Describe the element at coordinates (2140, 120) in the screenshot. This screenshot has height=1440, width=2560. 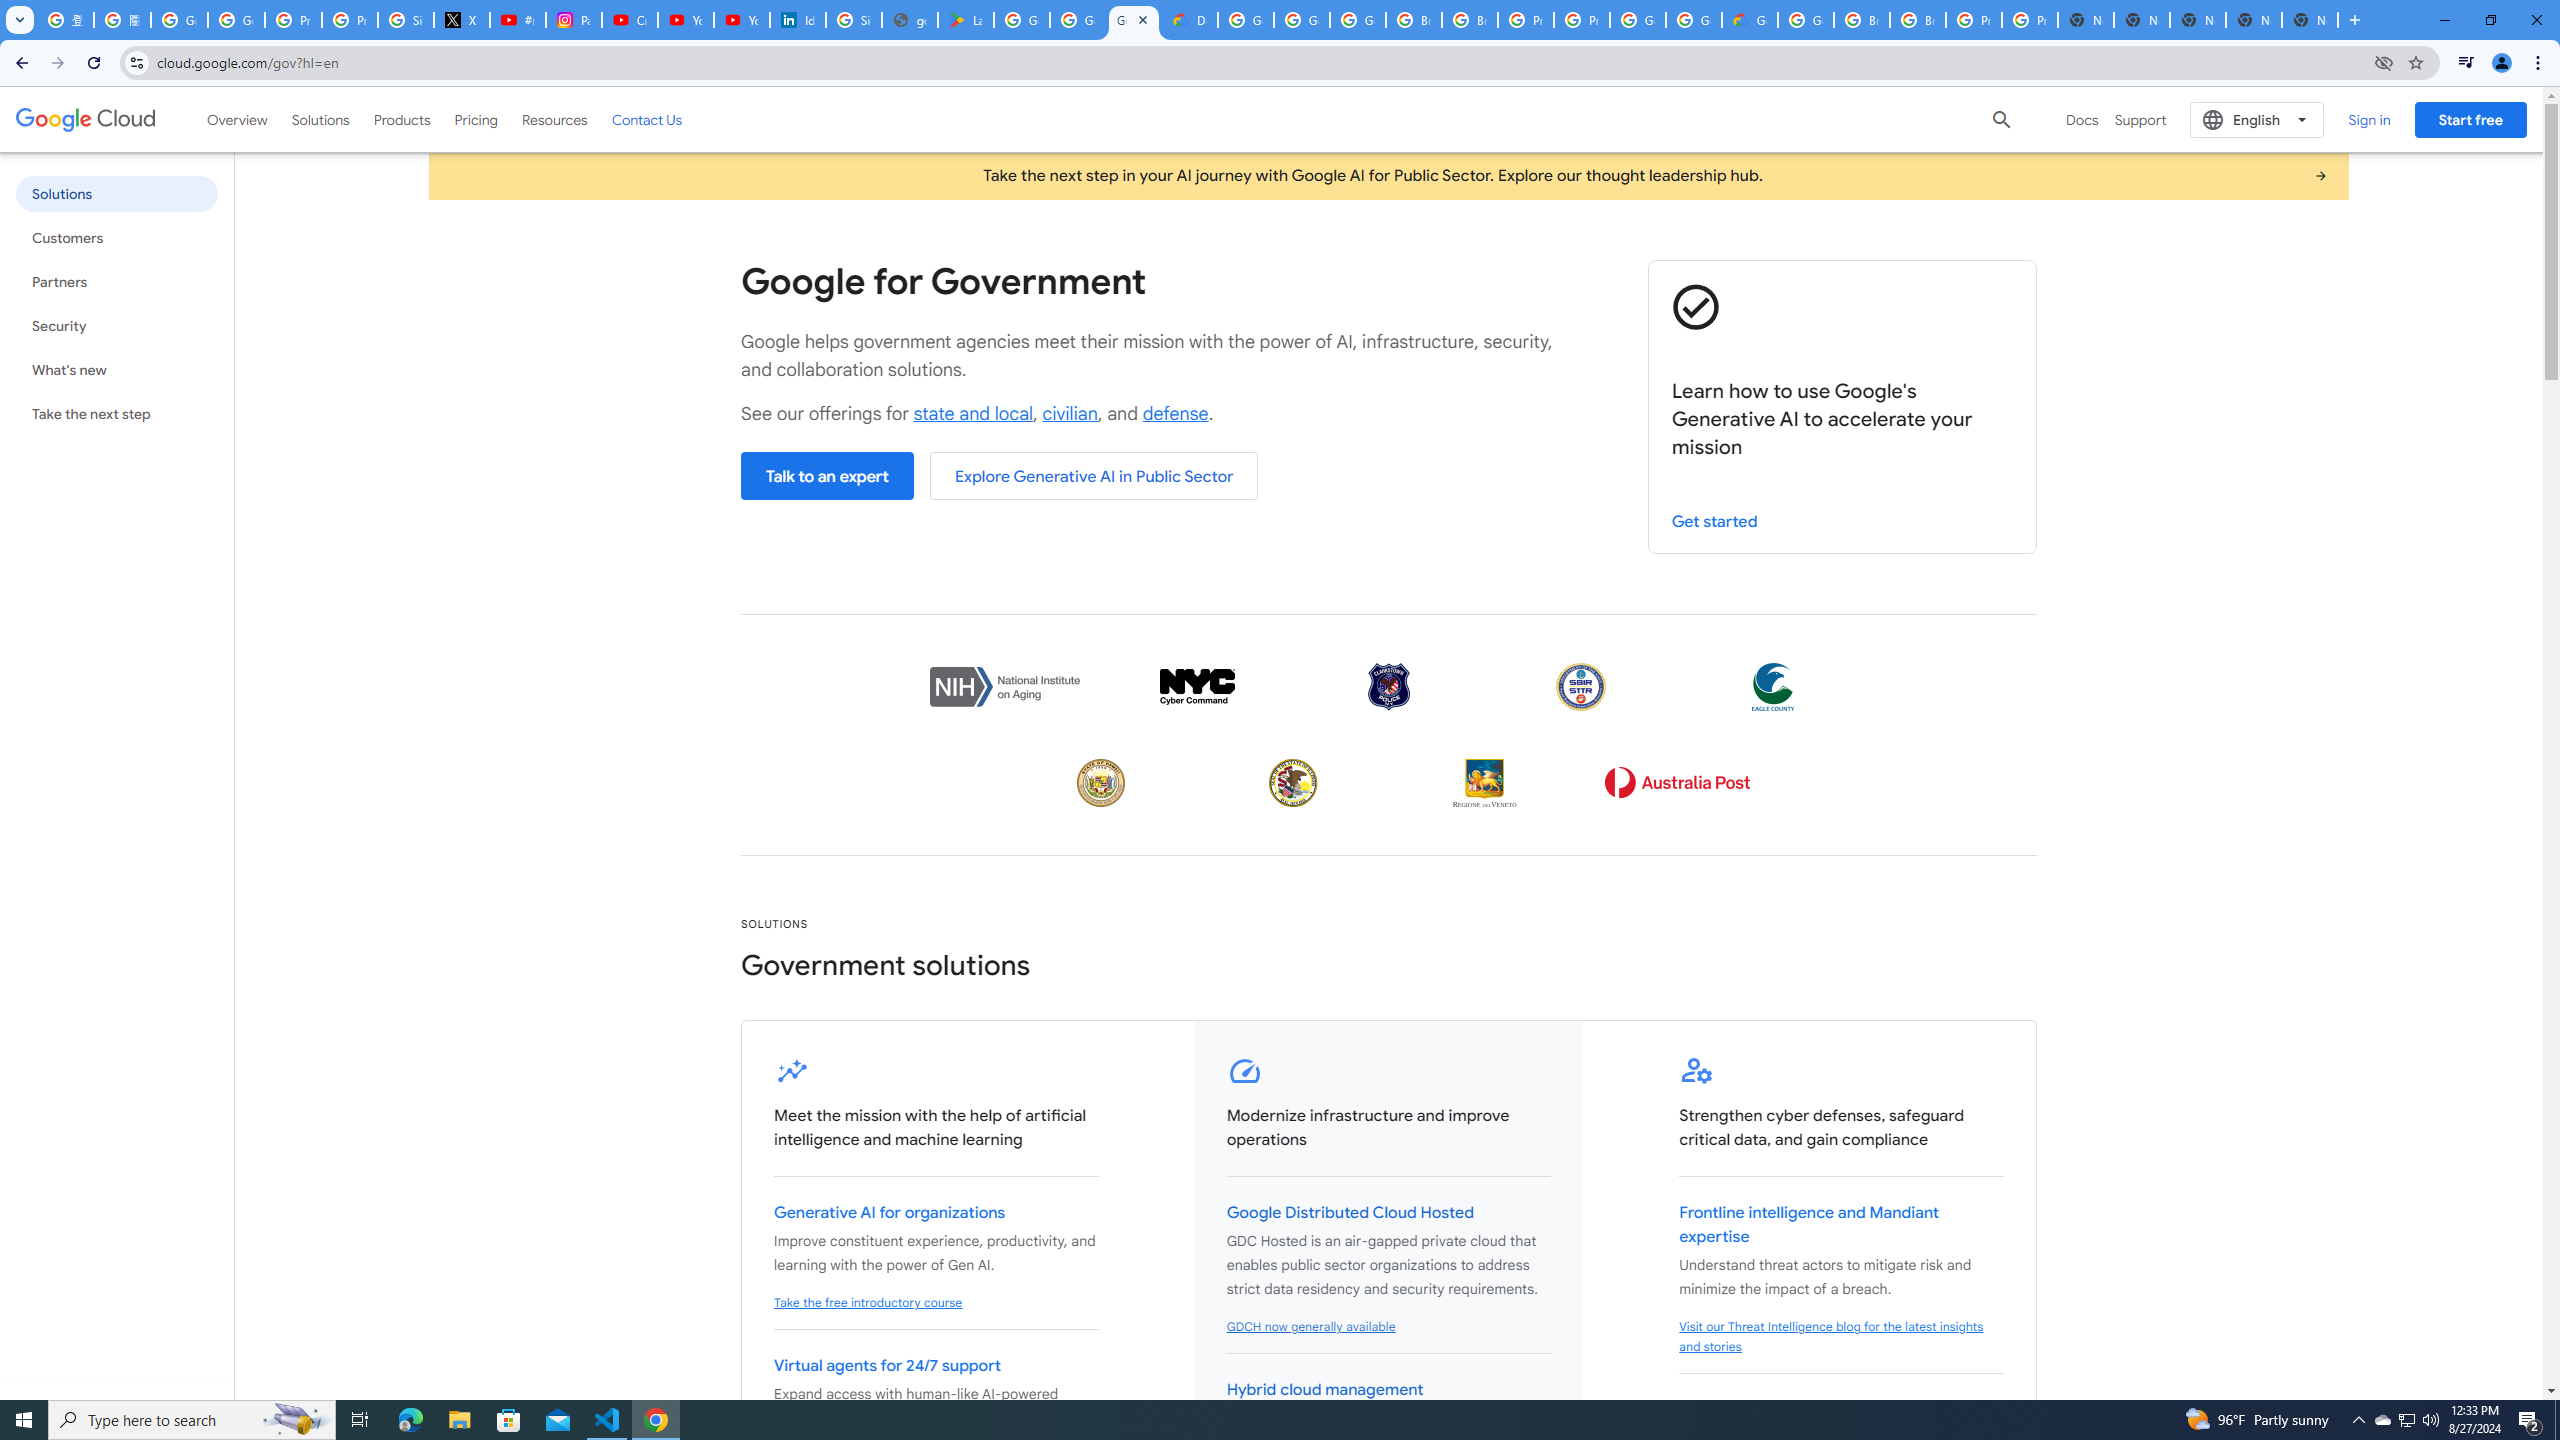
I see `Support` at that location.